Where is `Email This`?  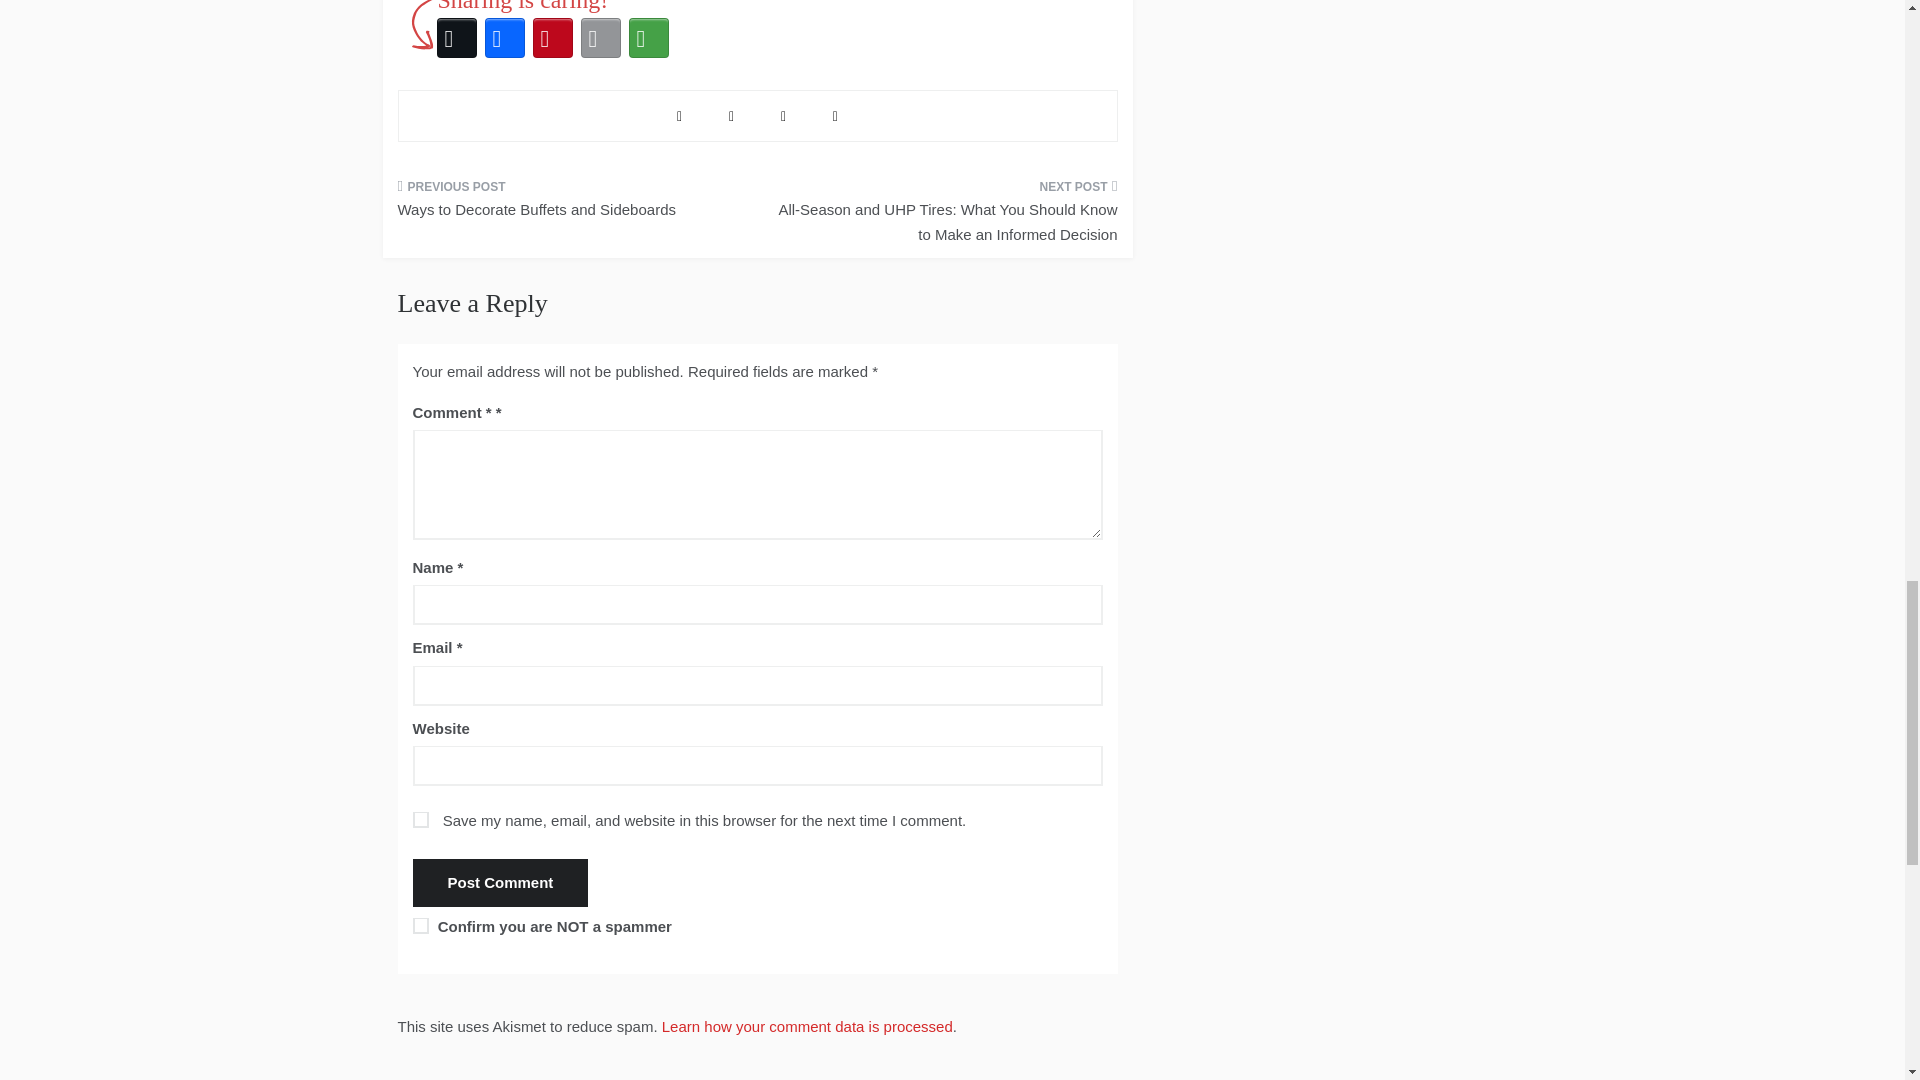
Email This is located at coordinates (600, 38).